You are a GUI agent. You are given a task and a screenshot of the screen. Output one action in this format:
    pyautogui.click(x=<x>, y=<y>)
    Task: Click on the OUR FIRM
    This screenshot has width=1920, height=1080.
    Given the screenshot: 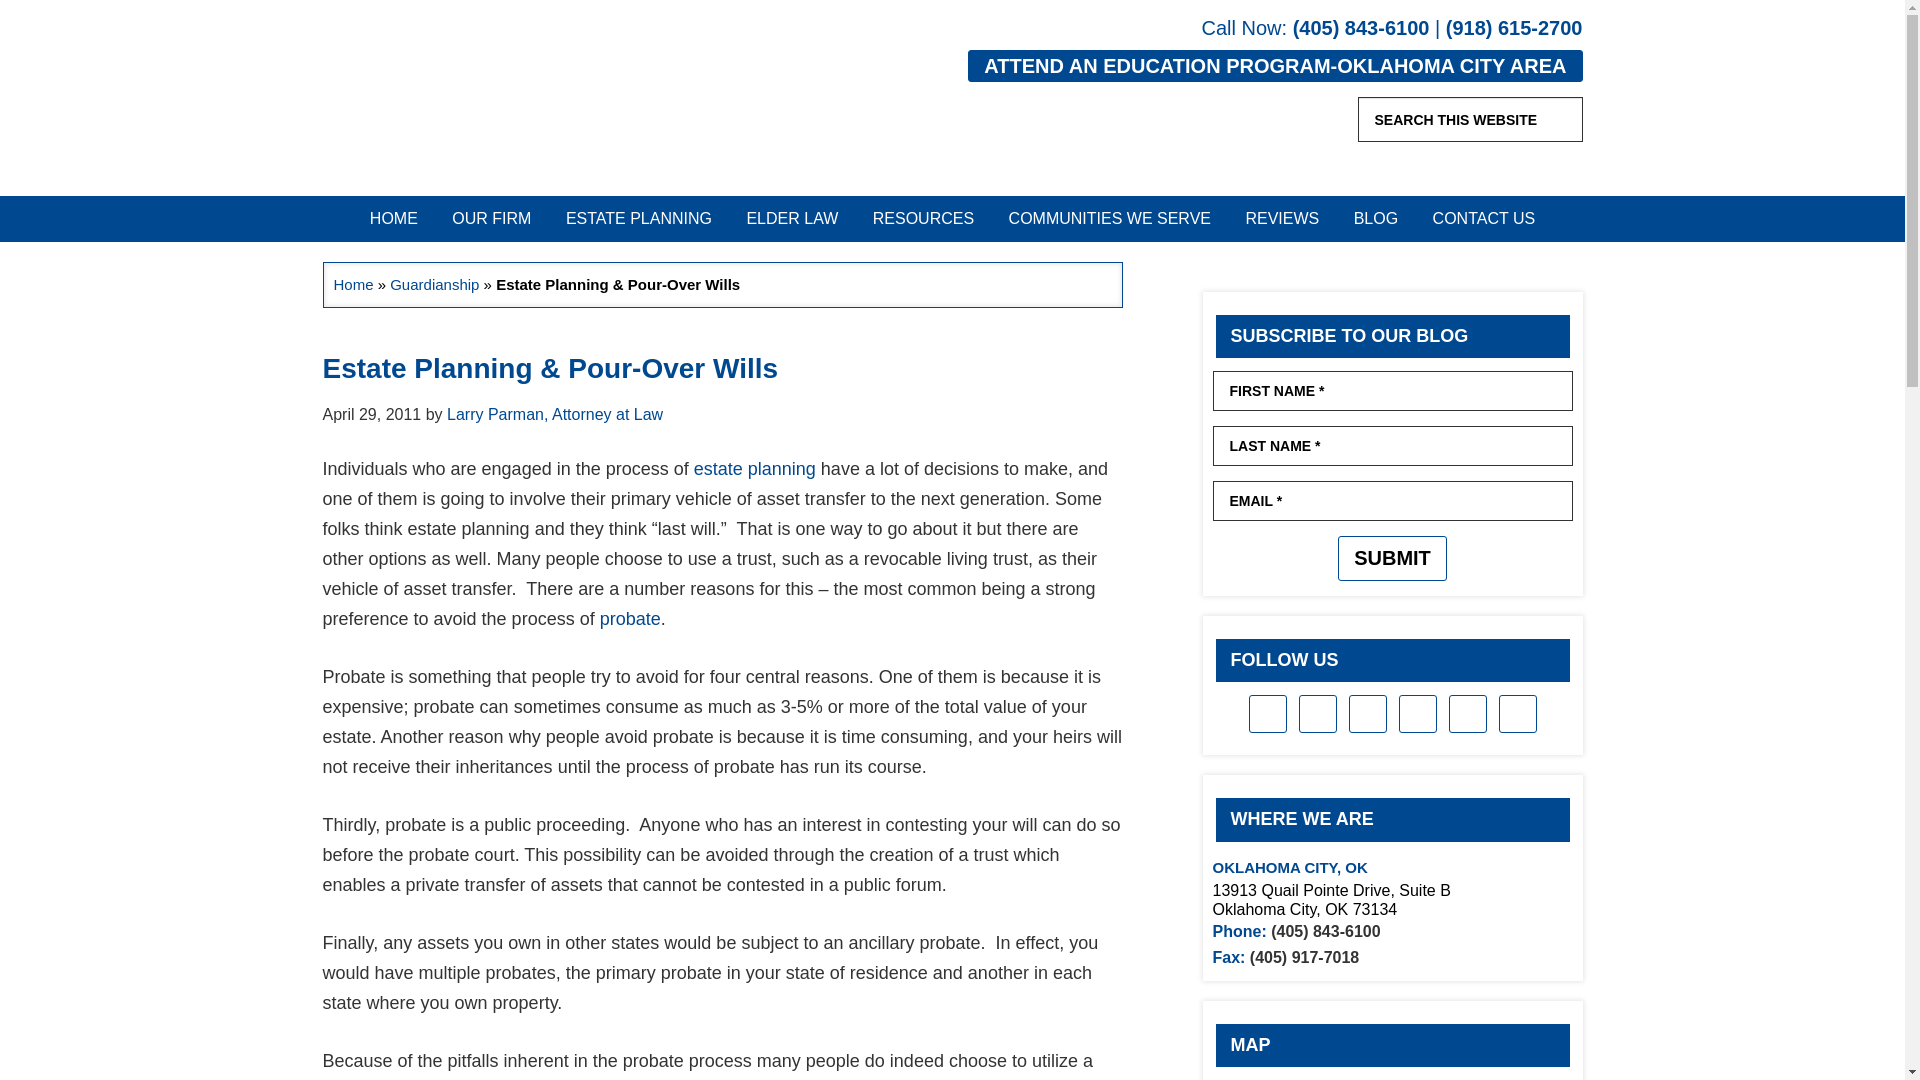 What is the action you would take?
    pyautogui.click(x=491, y=218)
    